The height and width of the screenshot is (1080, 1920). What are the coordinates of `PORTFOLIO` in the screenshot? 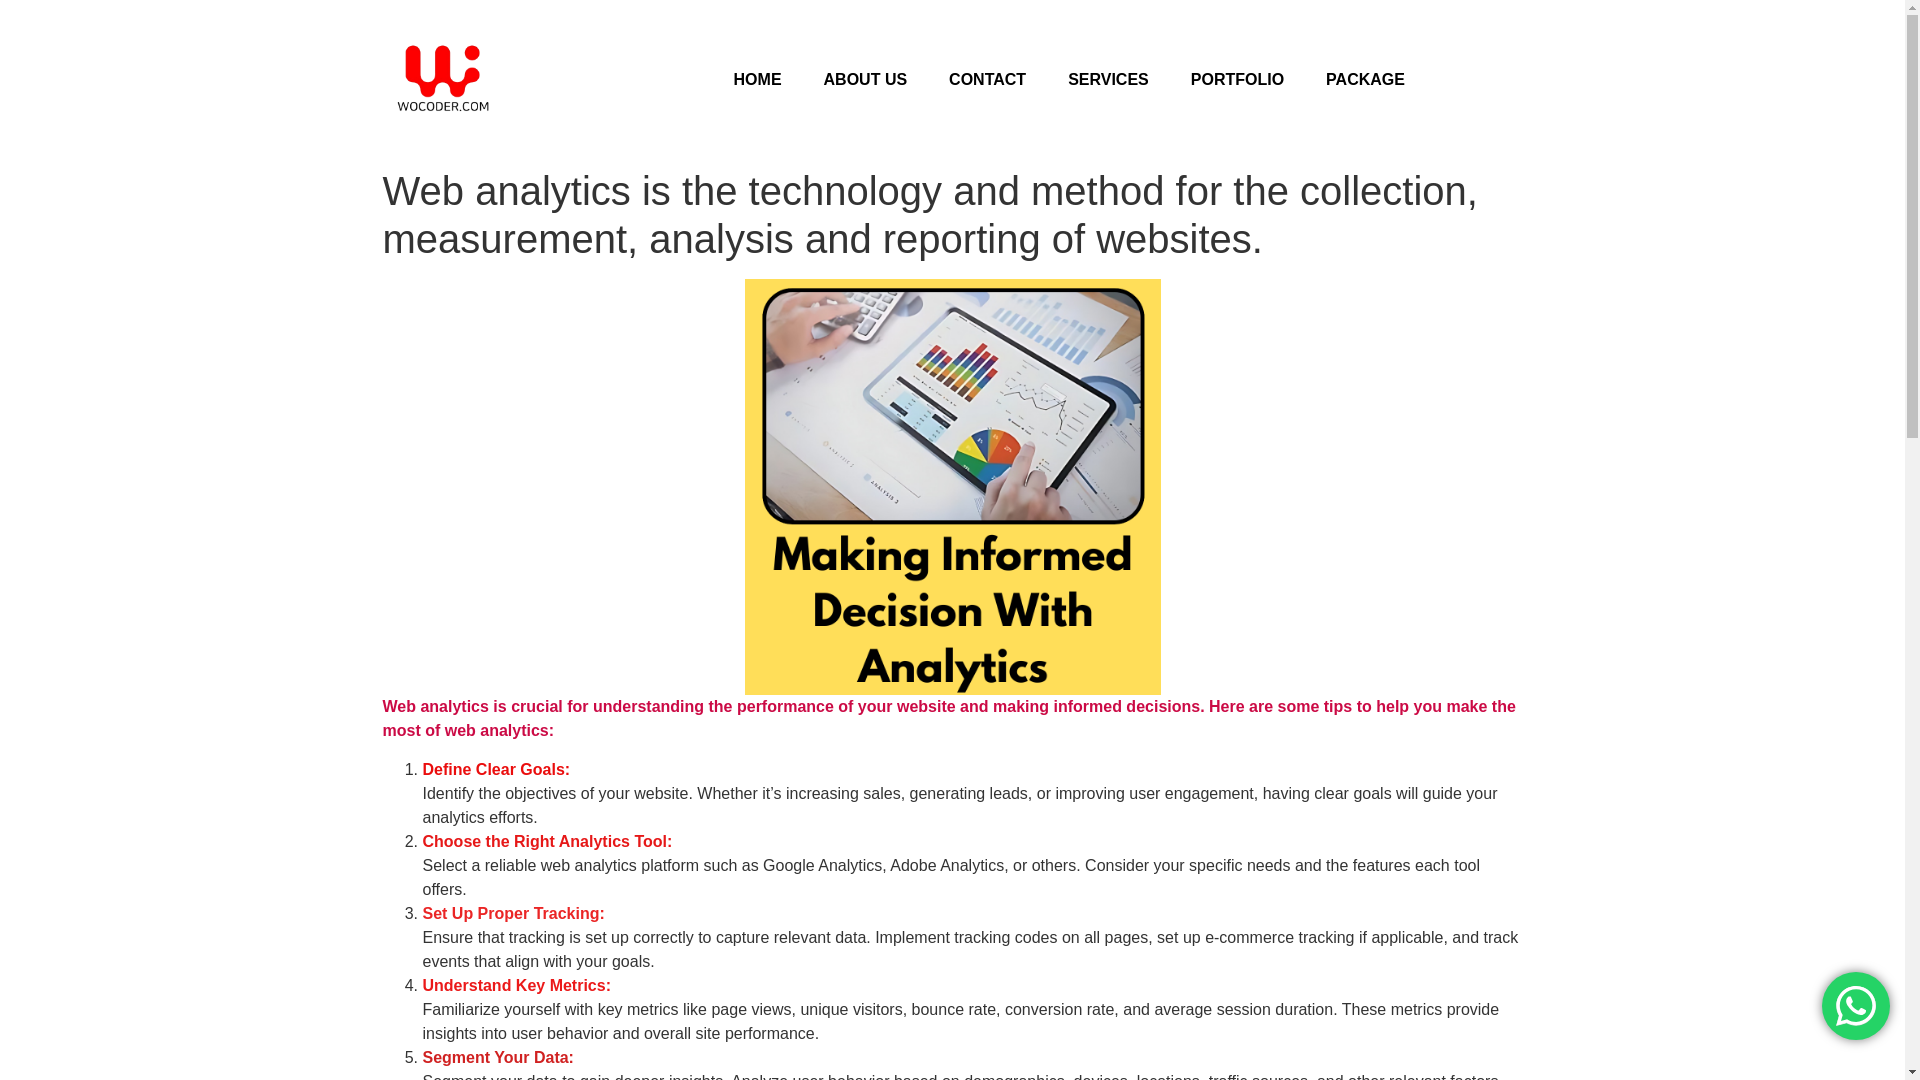 It's located at (1237, 80).